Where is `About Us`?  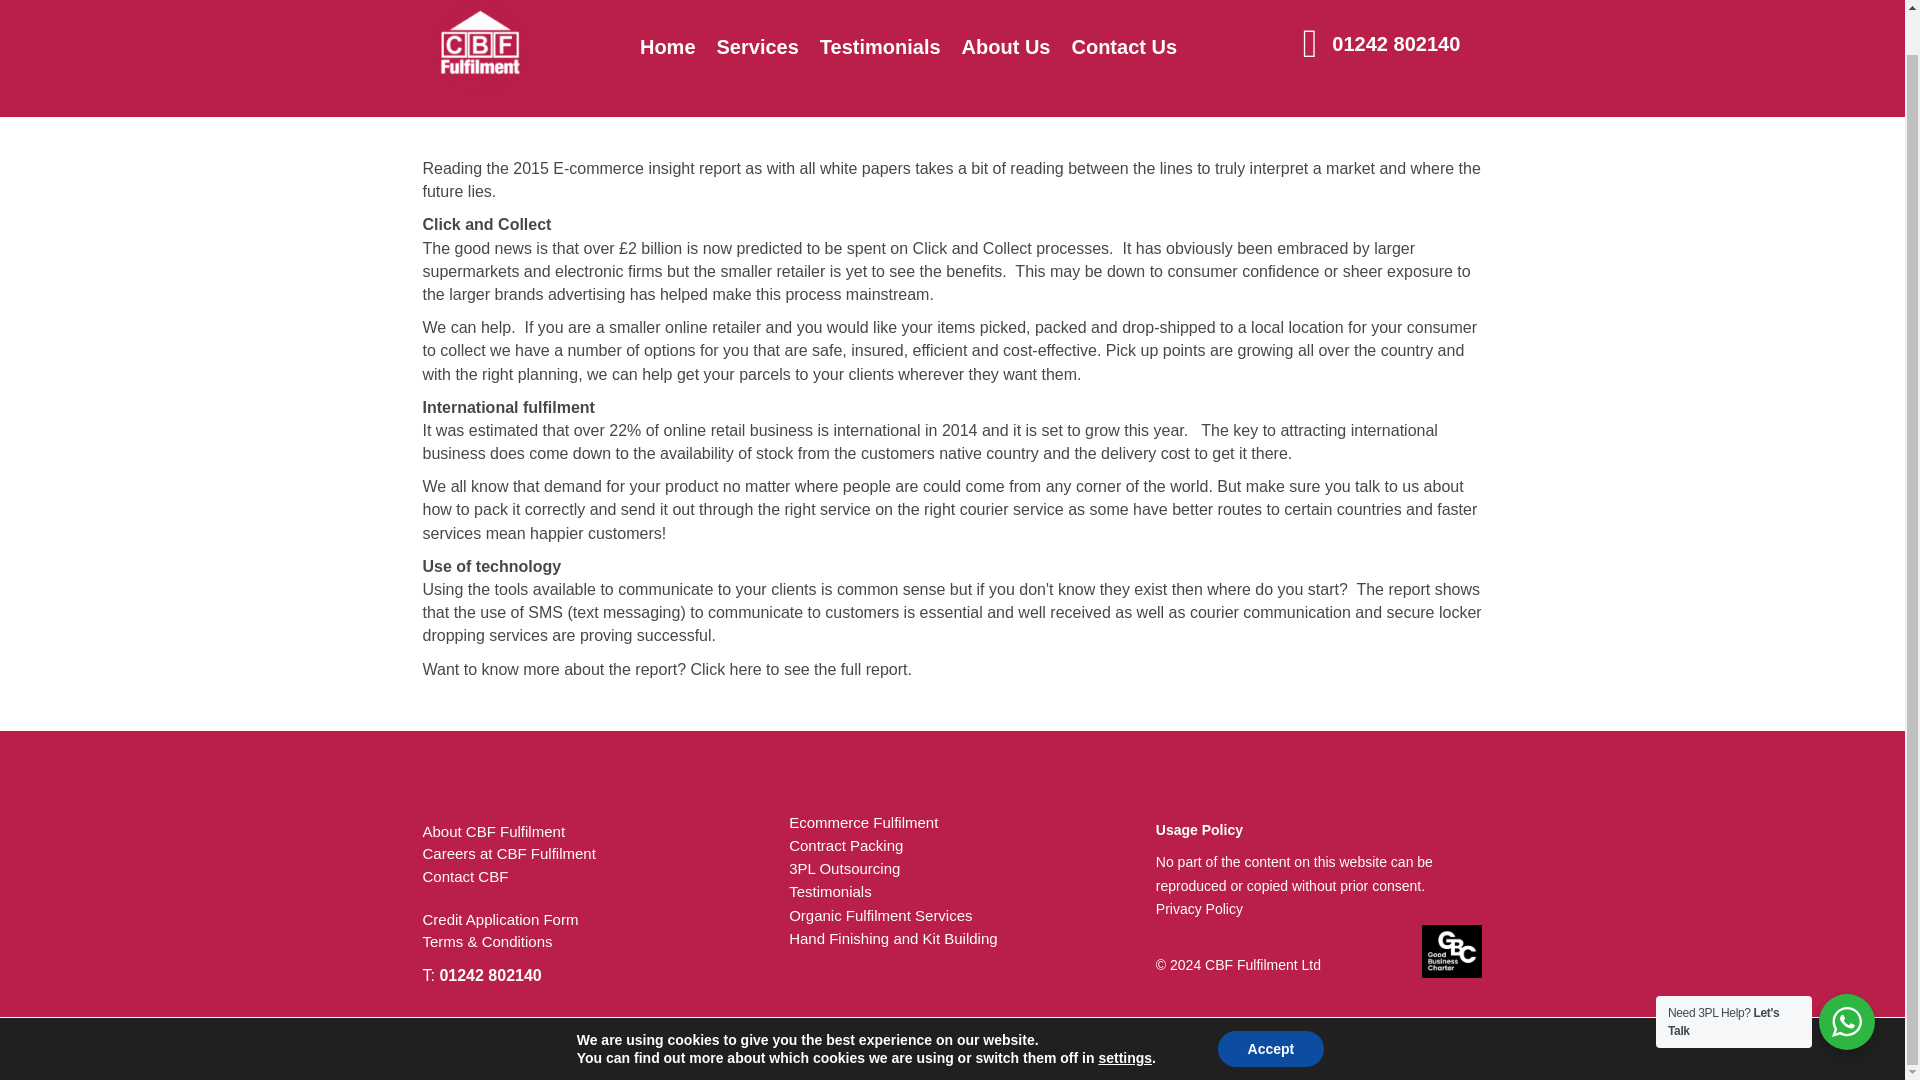 About Us is located at coordinates (1006, 36).